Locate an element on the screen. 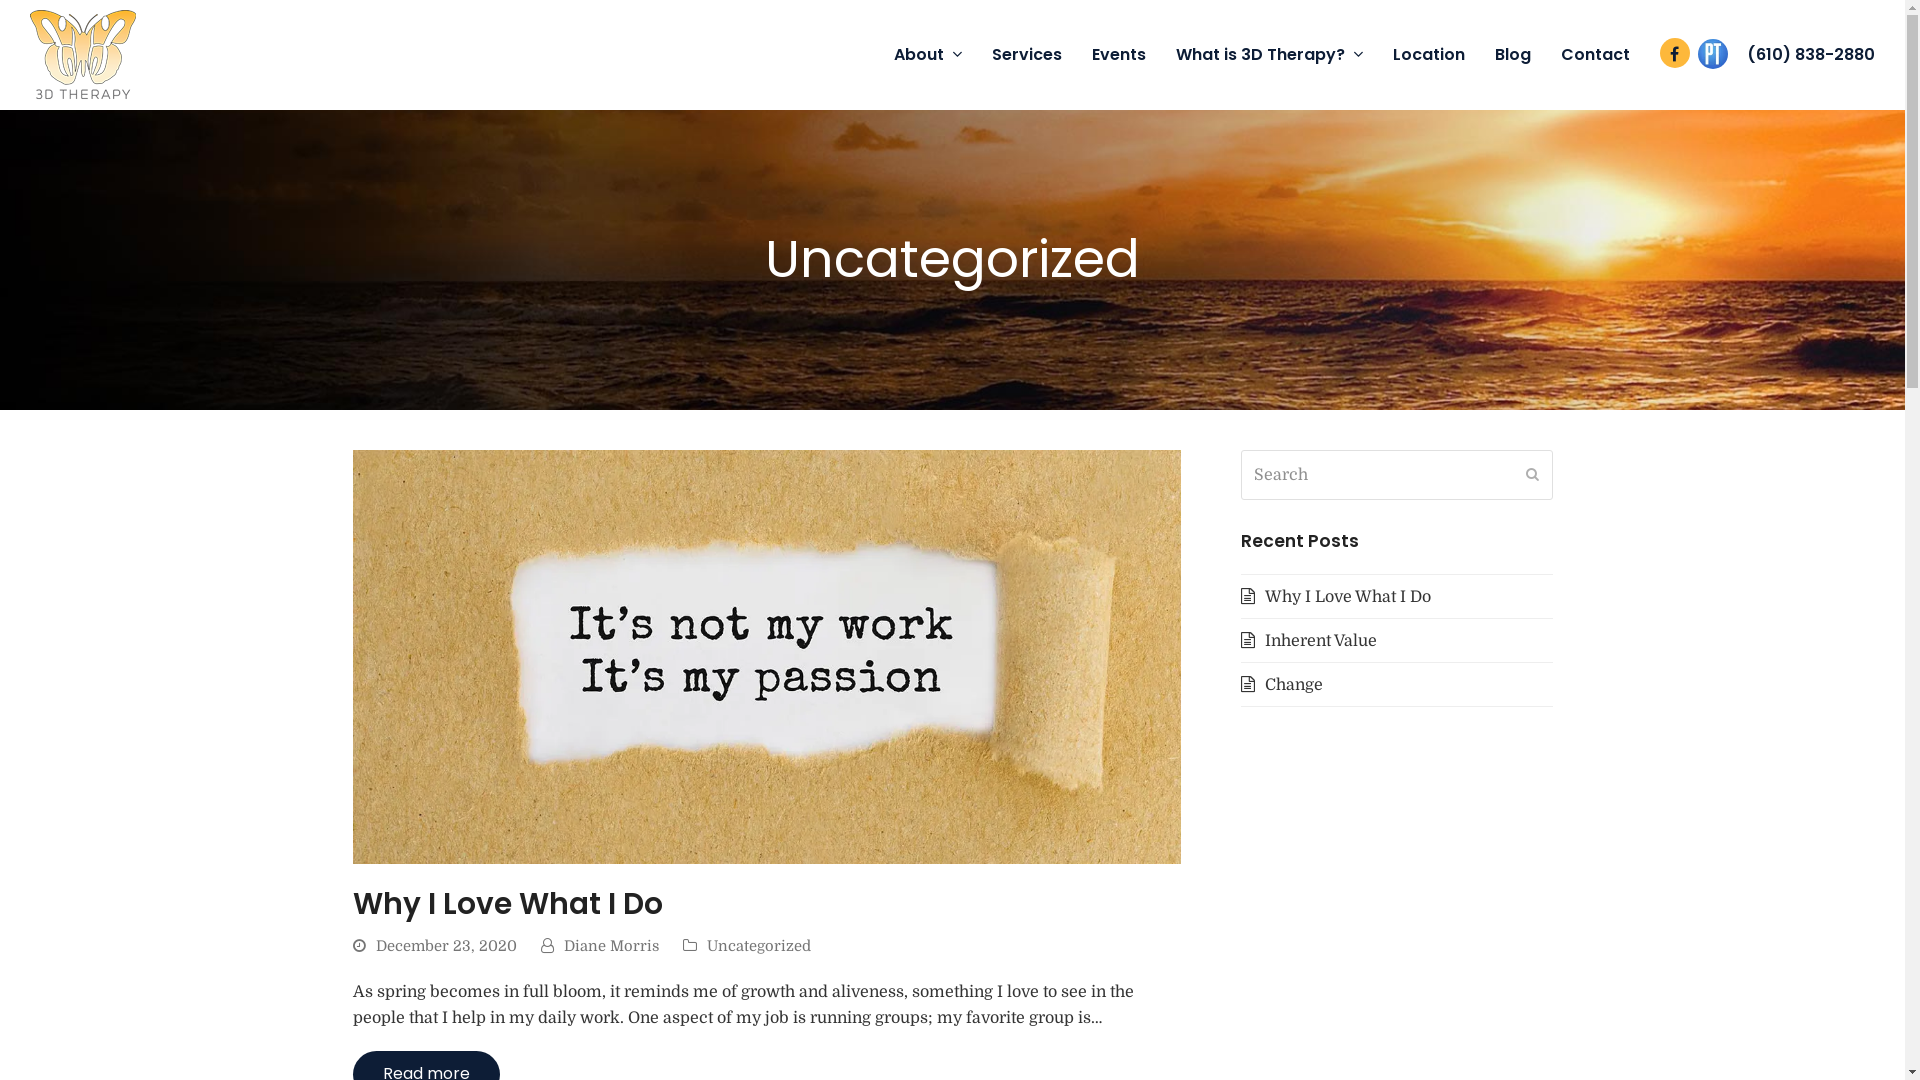 Image resolution: width=1920 pixels, height=1080 pixels. Inherent Value is located at coordinates (1308, 641).